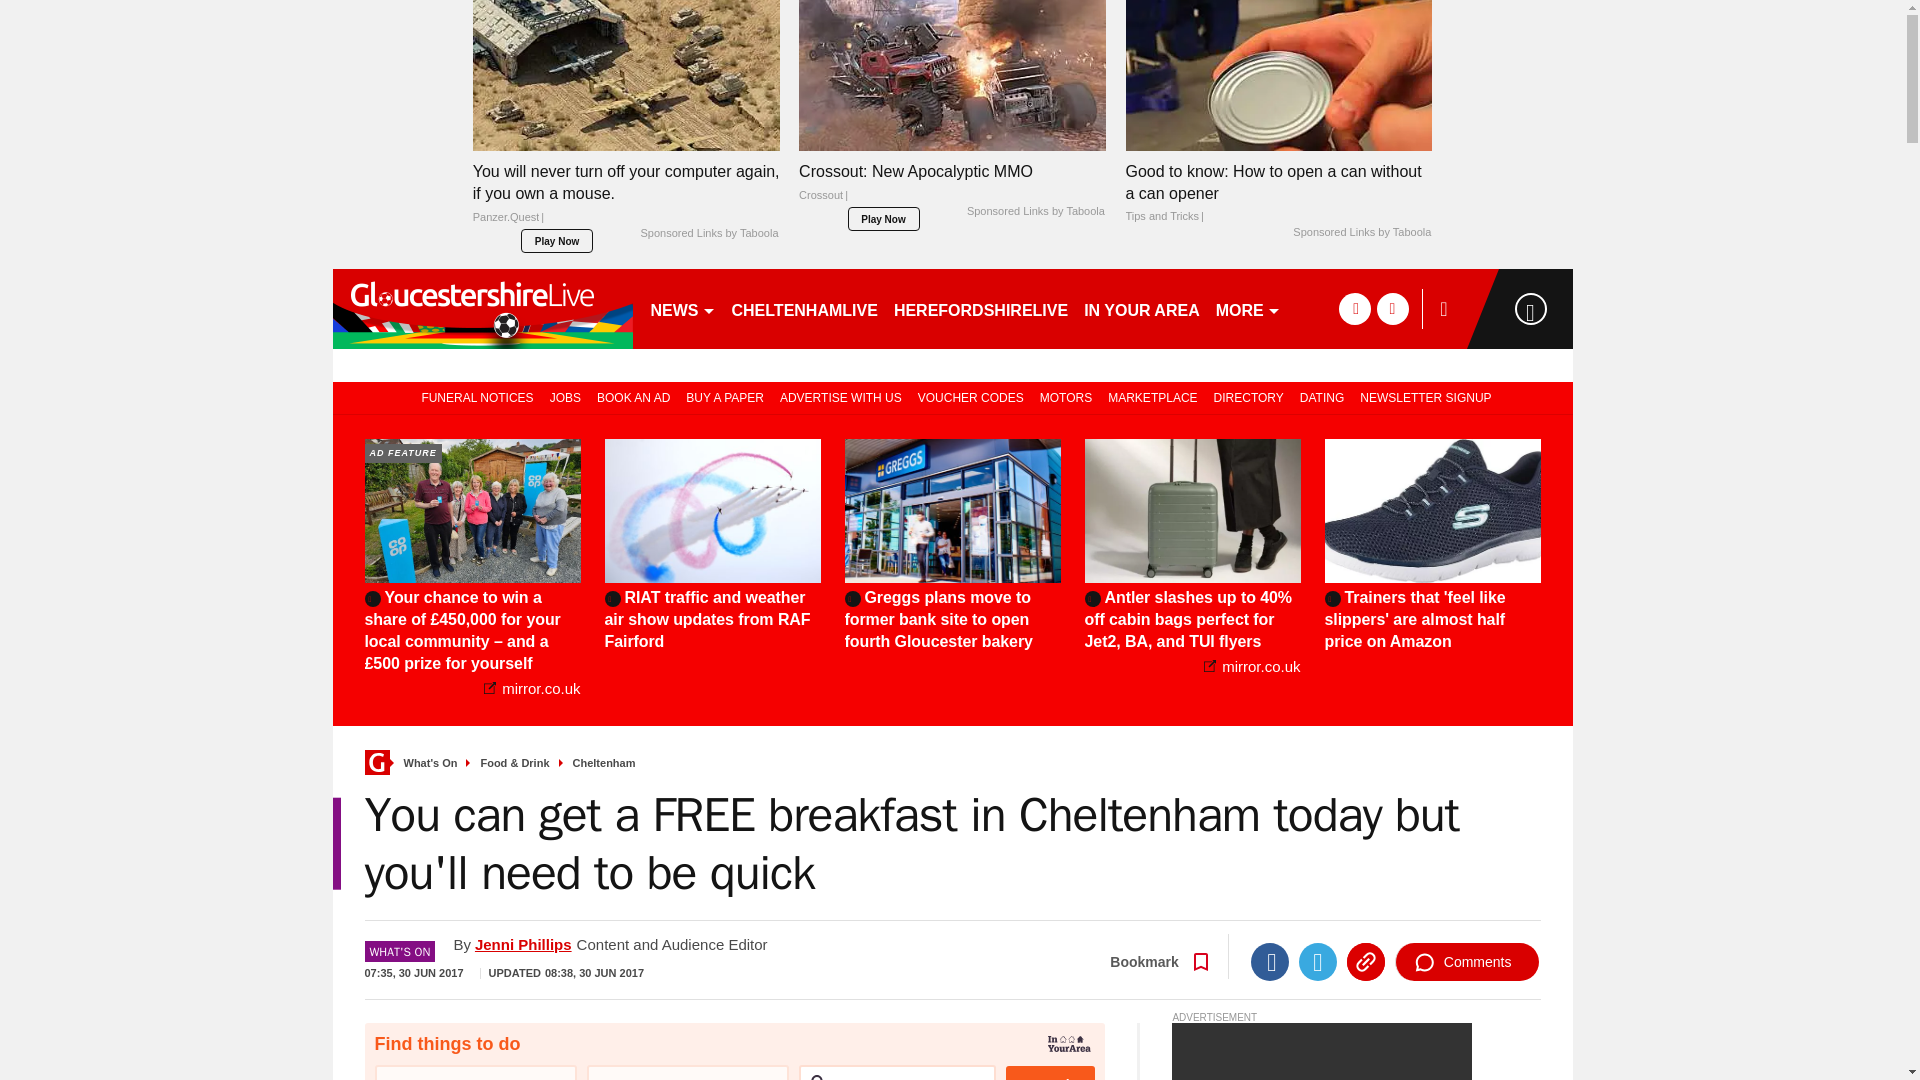 The width and height of the screenshot is (1920, 1080). I want to click on Sponsored Links by Taboola, so click(1361, 232).